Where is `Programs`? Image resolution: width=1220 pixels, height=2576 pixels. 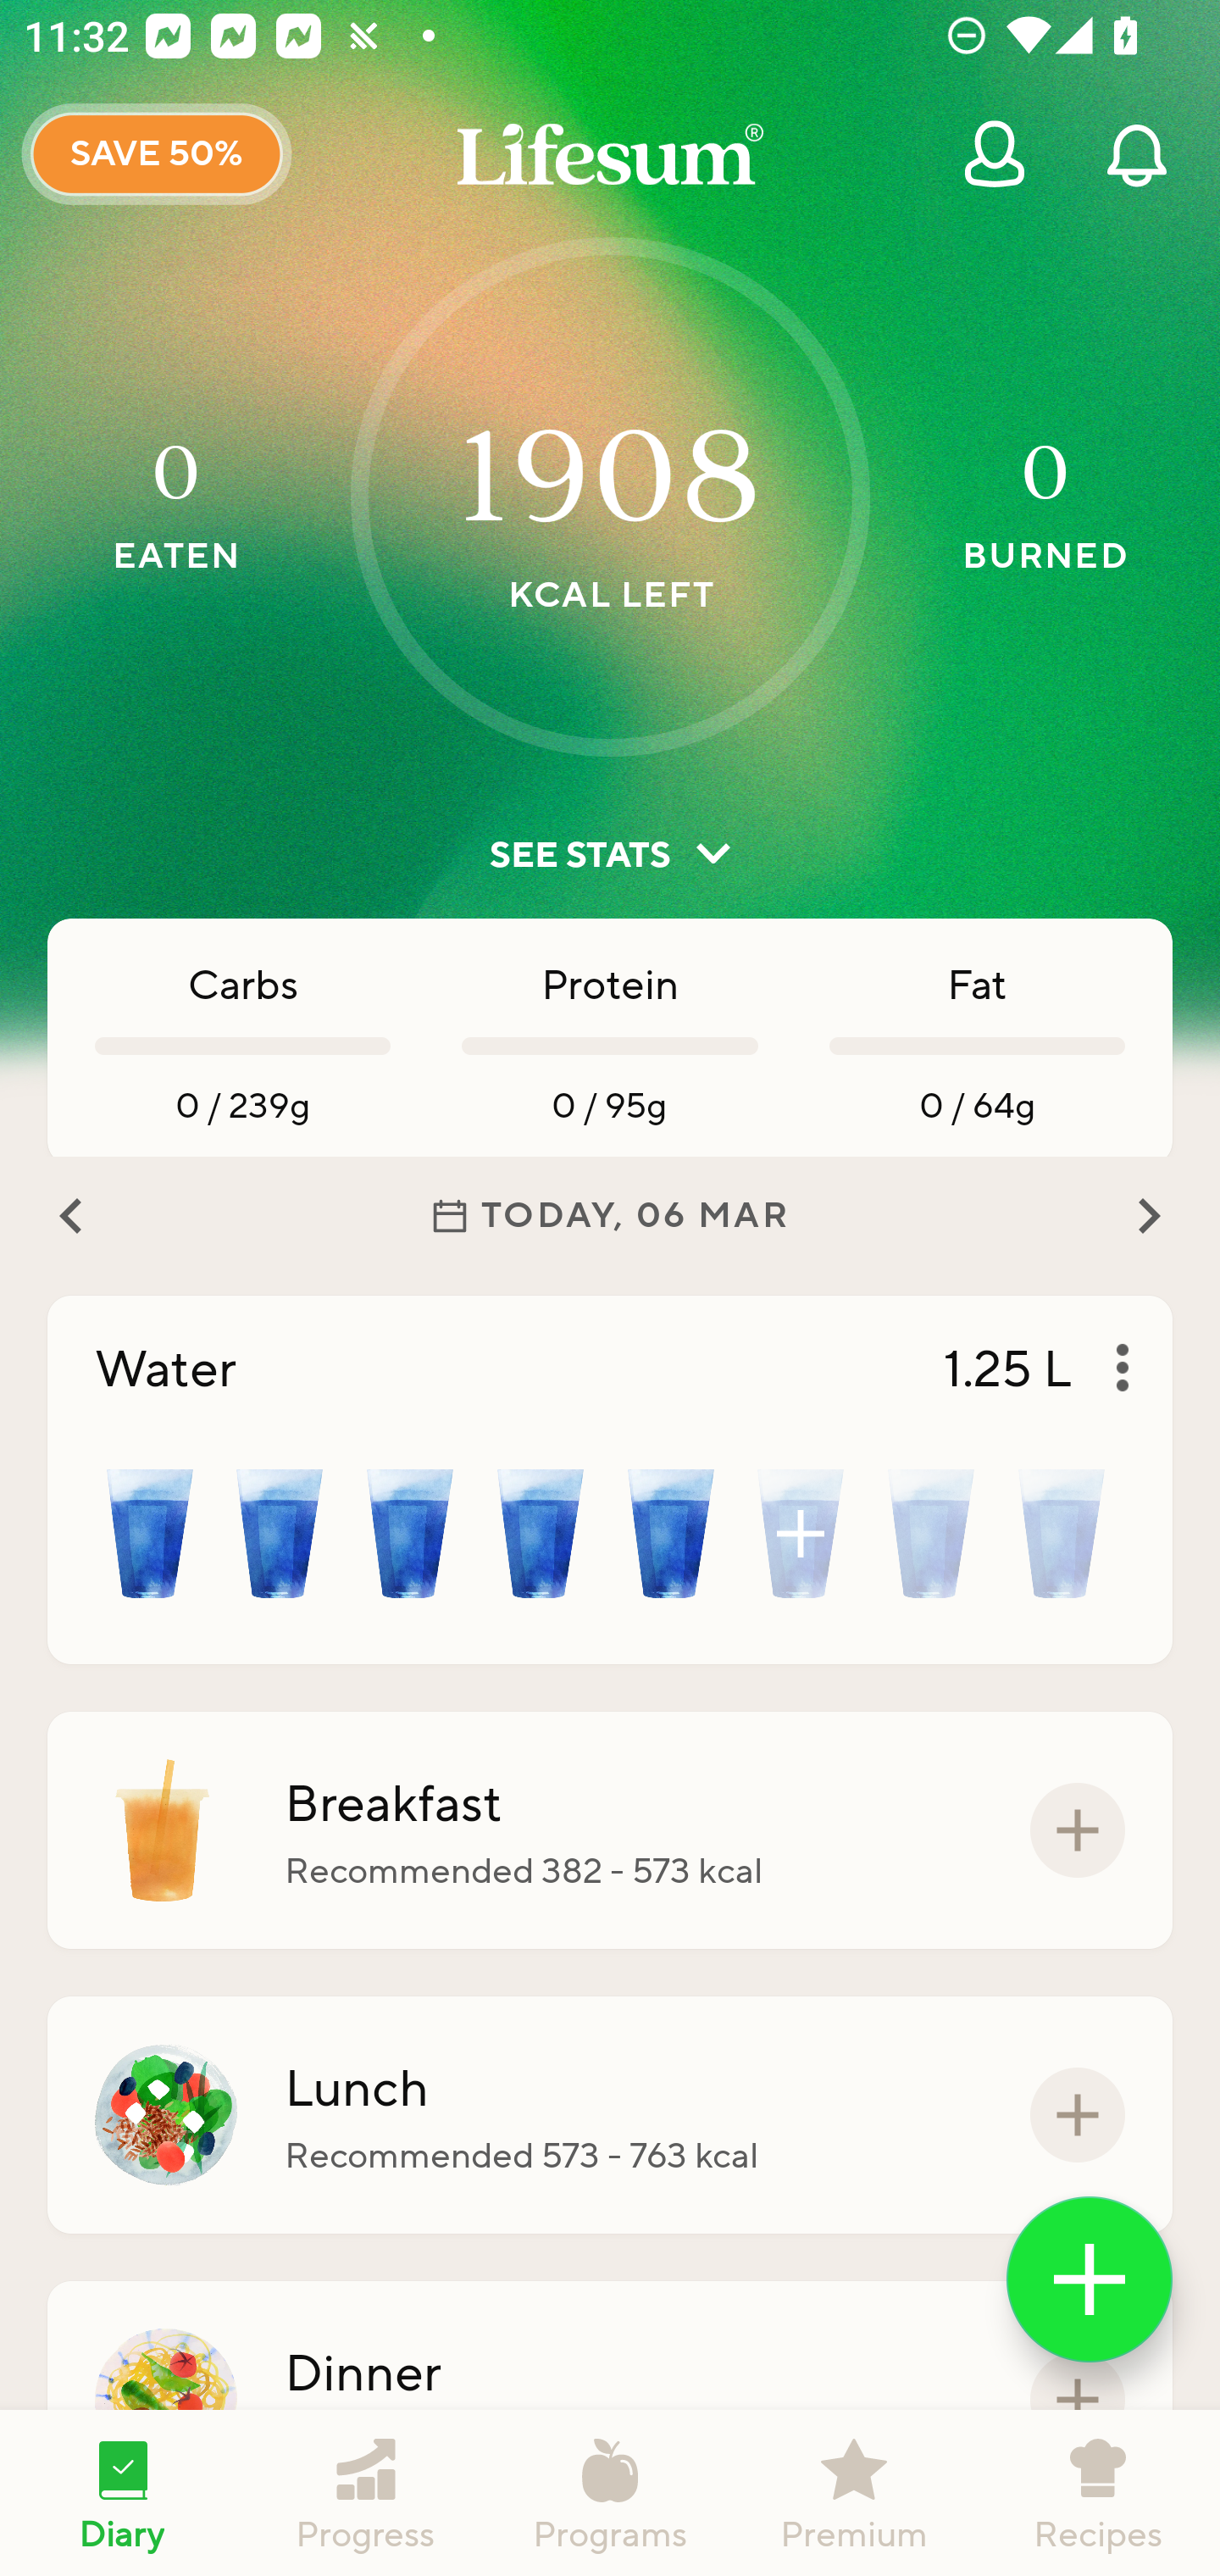 Programs is located at coordinates (610, 2493).